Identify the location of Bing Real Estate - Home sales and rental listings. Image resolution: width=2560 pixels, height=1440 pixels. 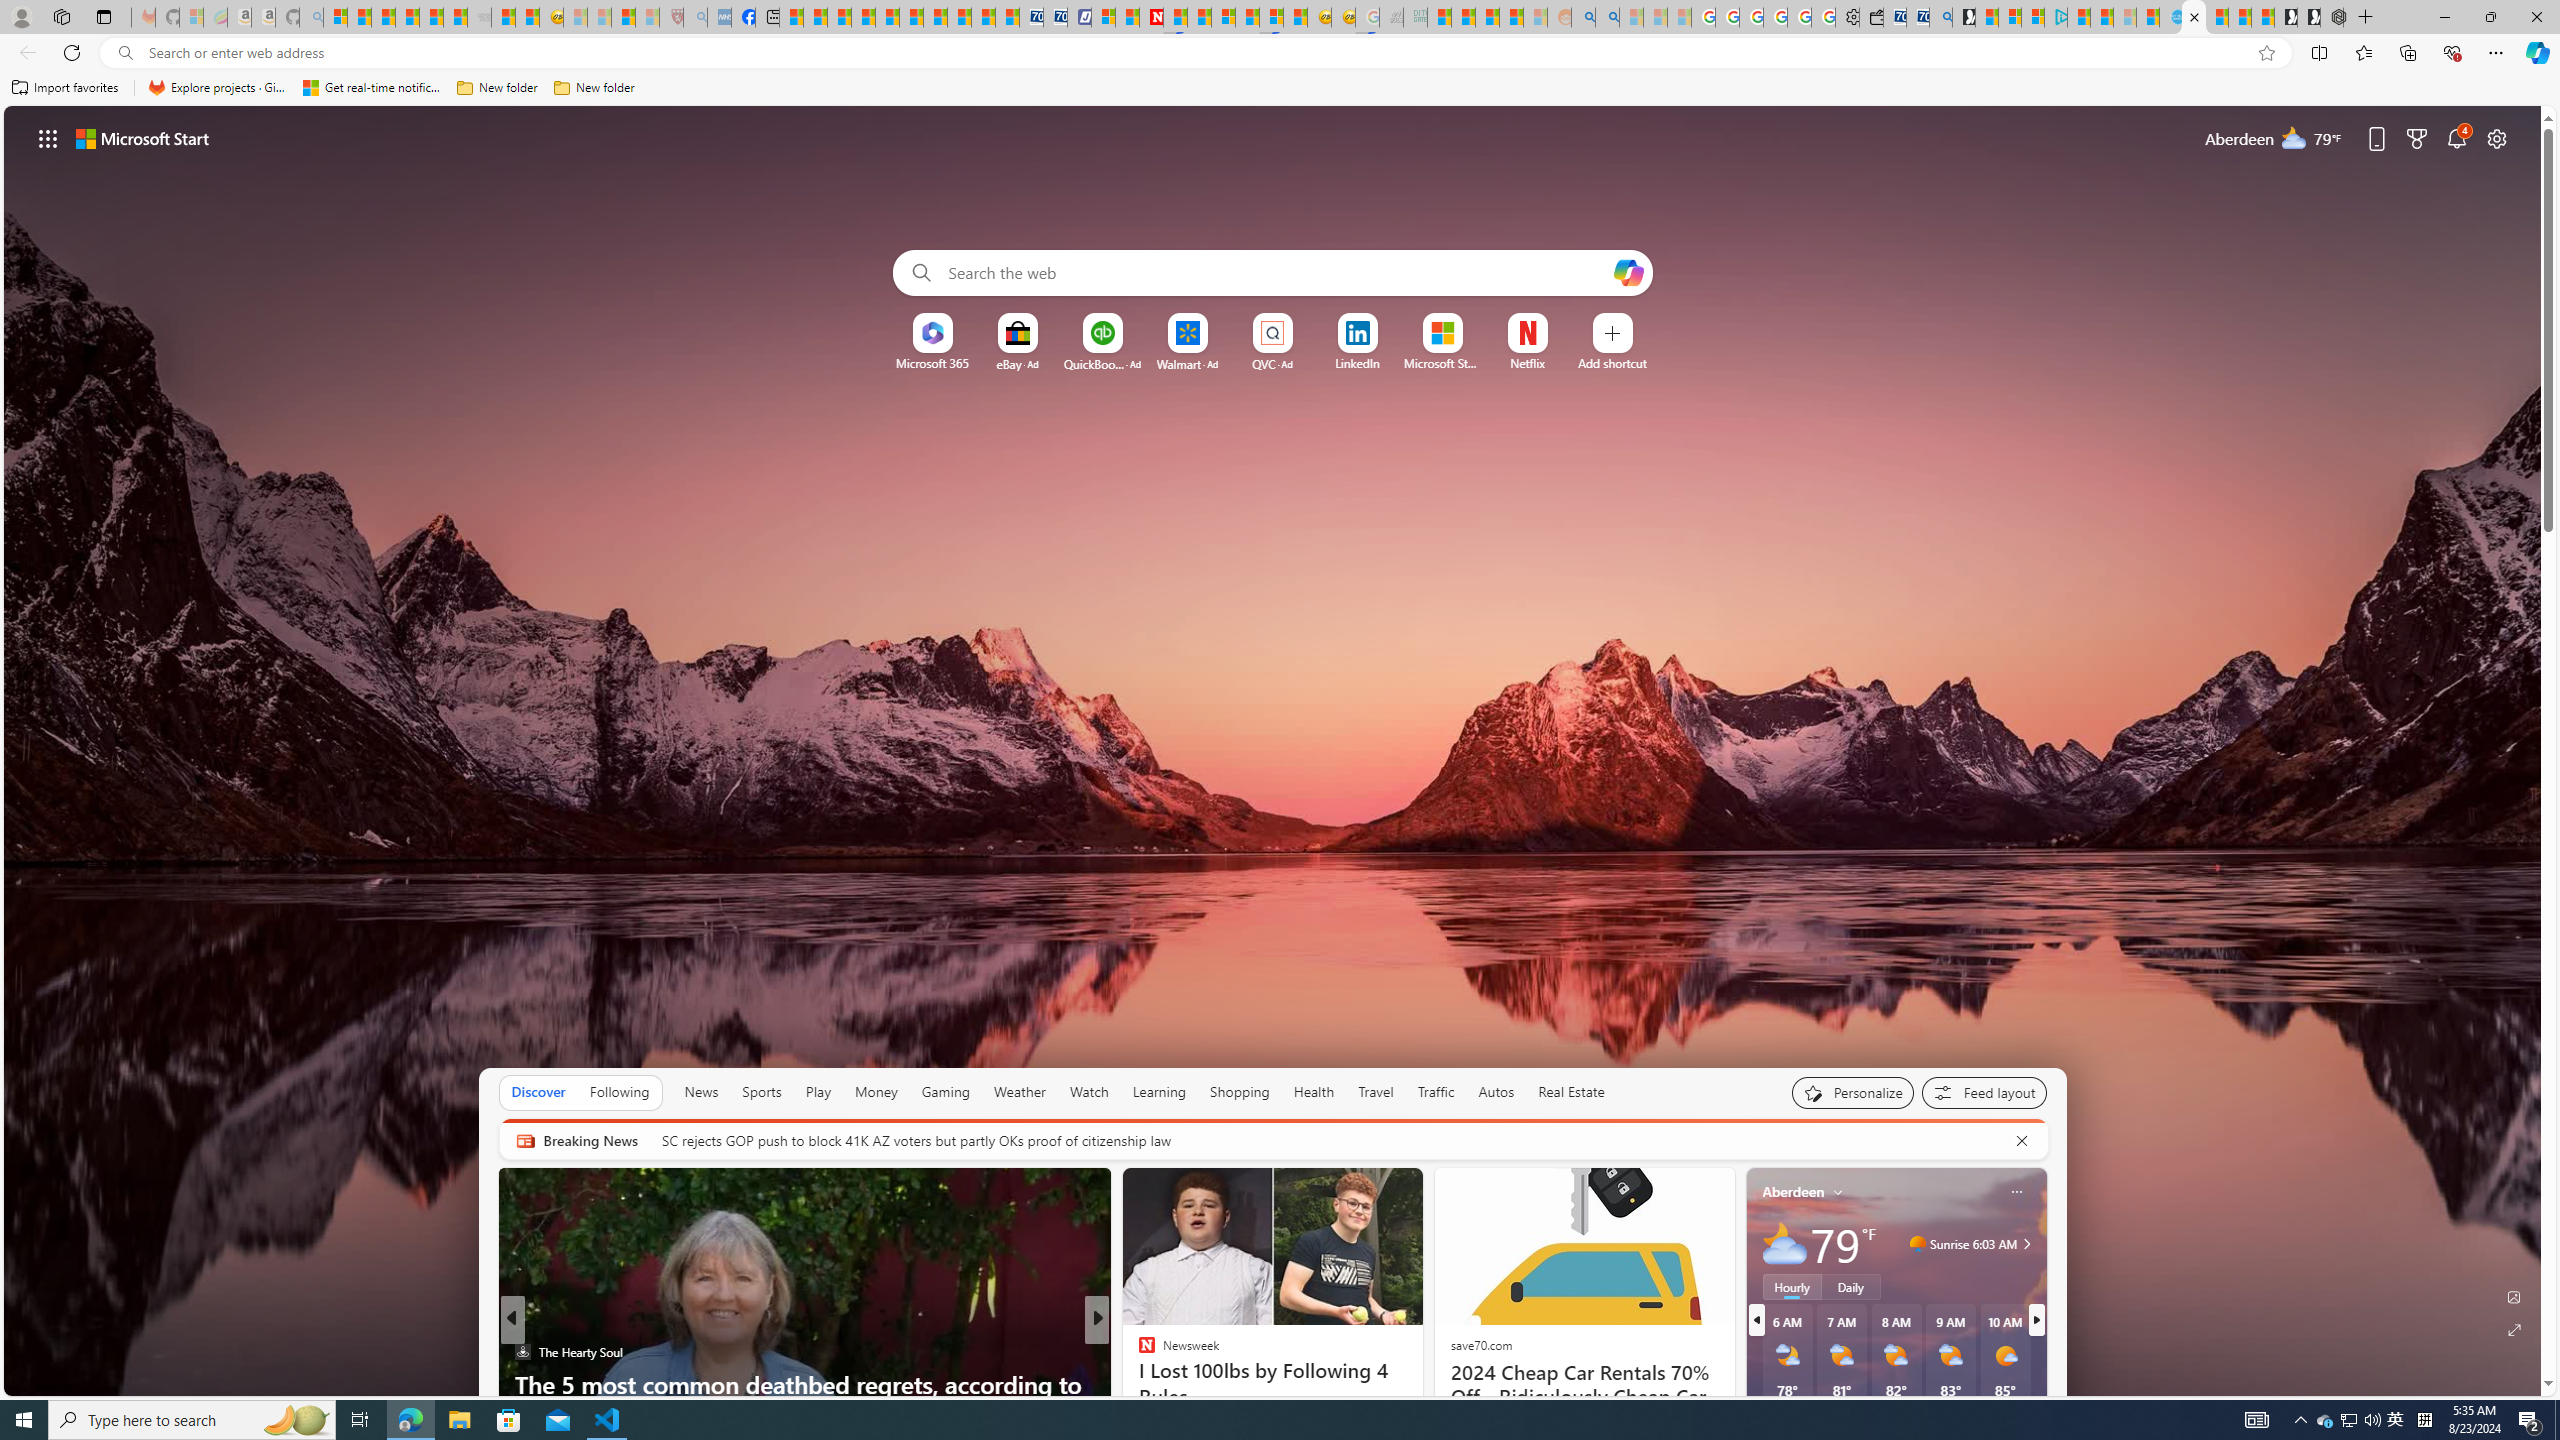
(1940, 17).